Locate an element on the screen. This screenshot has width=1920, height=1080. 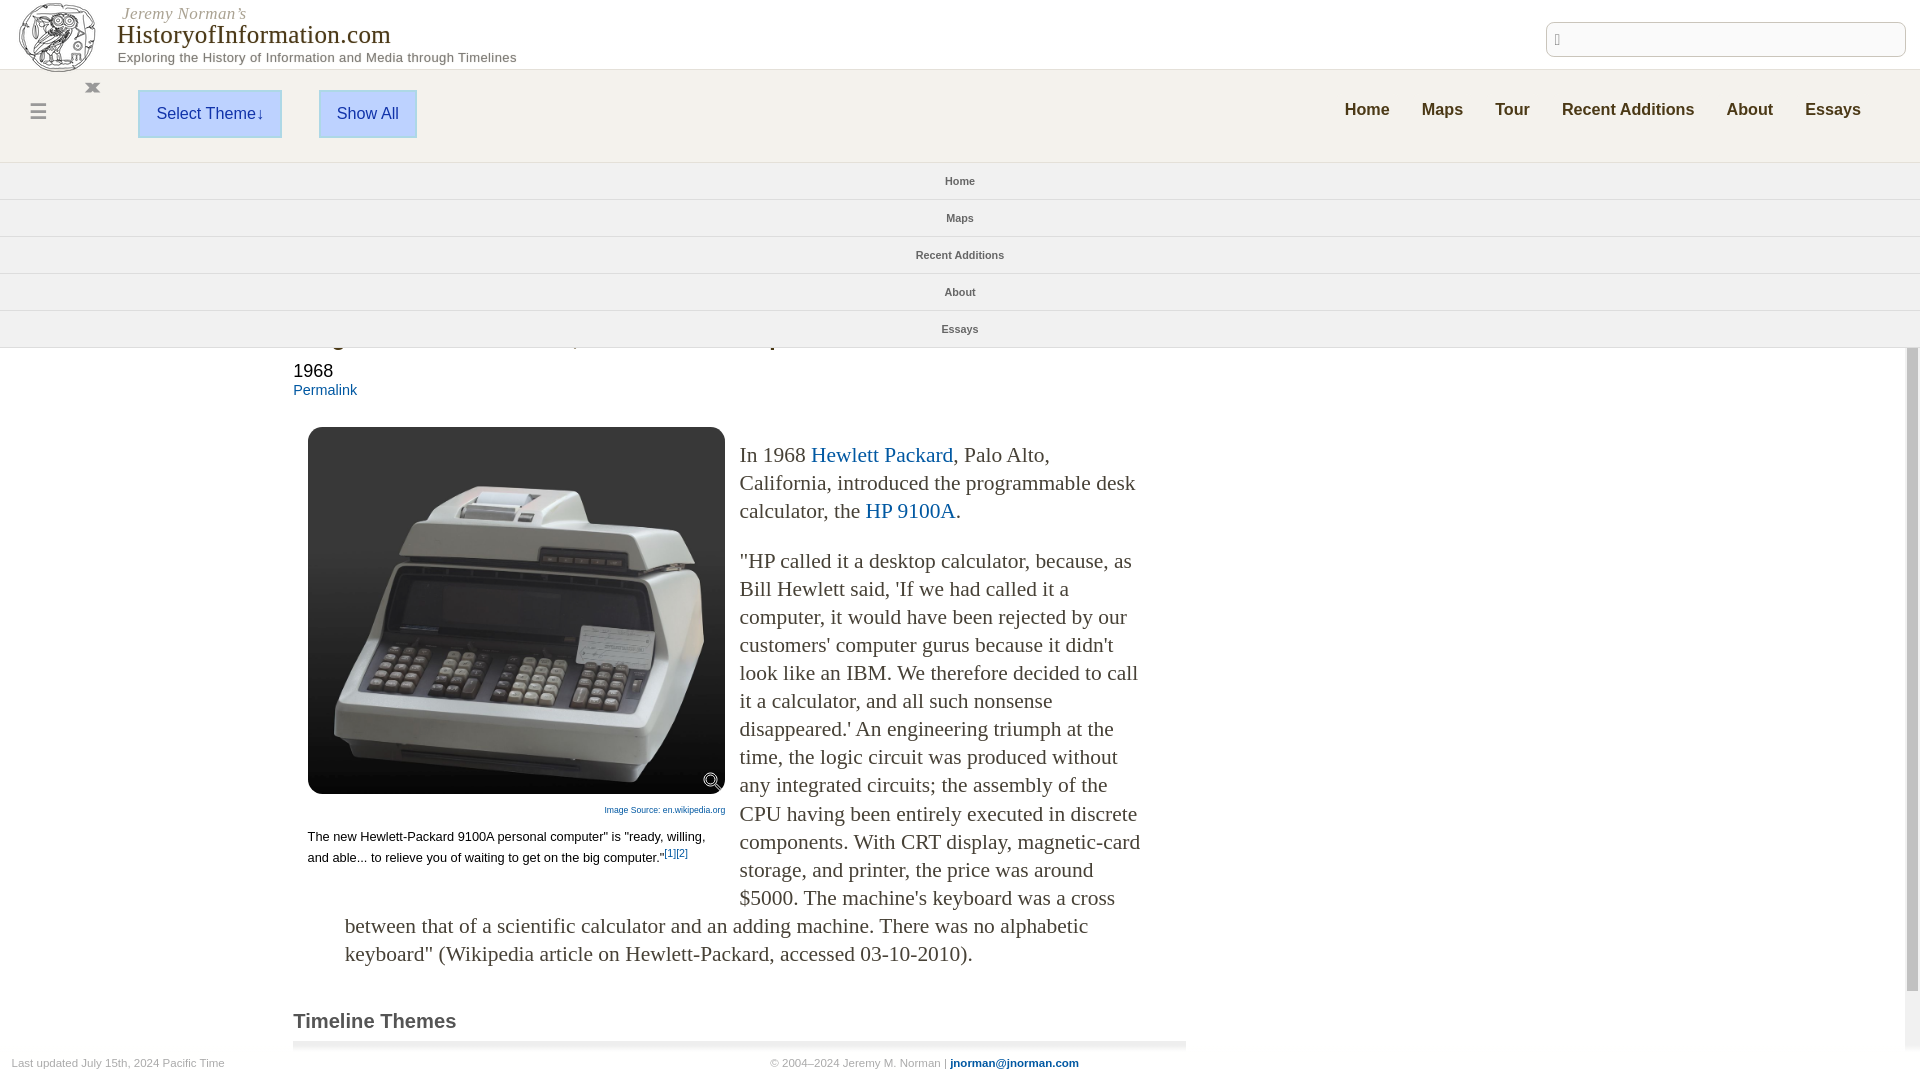
HP9100A programmable calculator is located at coordinates (516, 610).